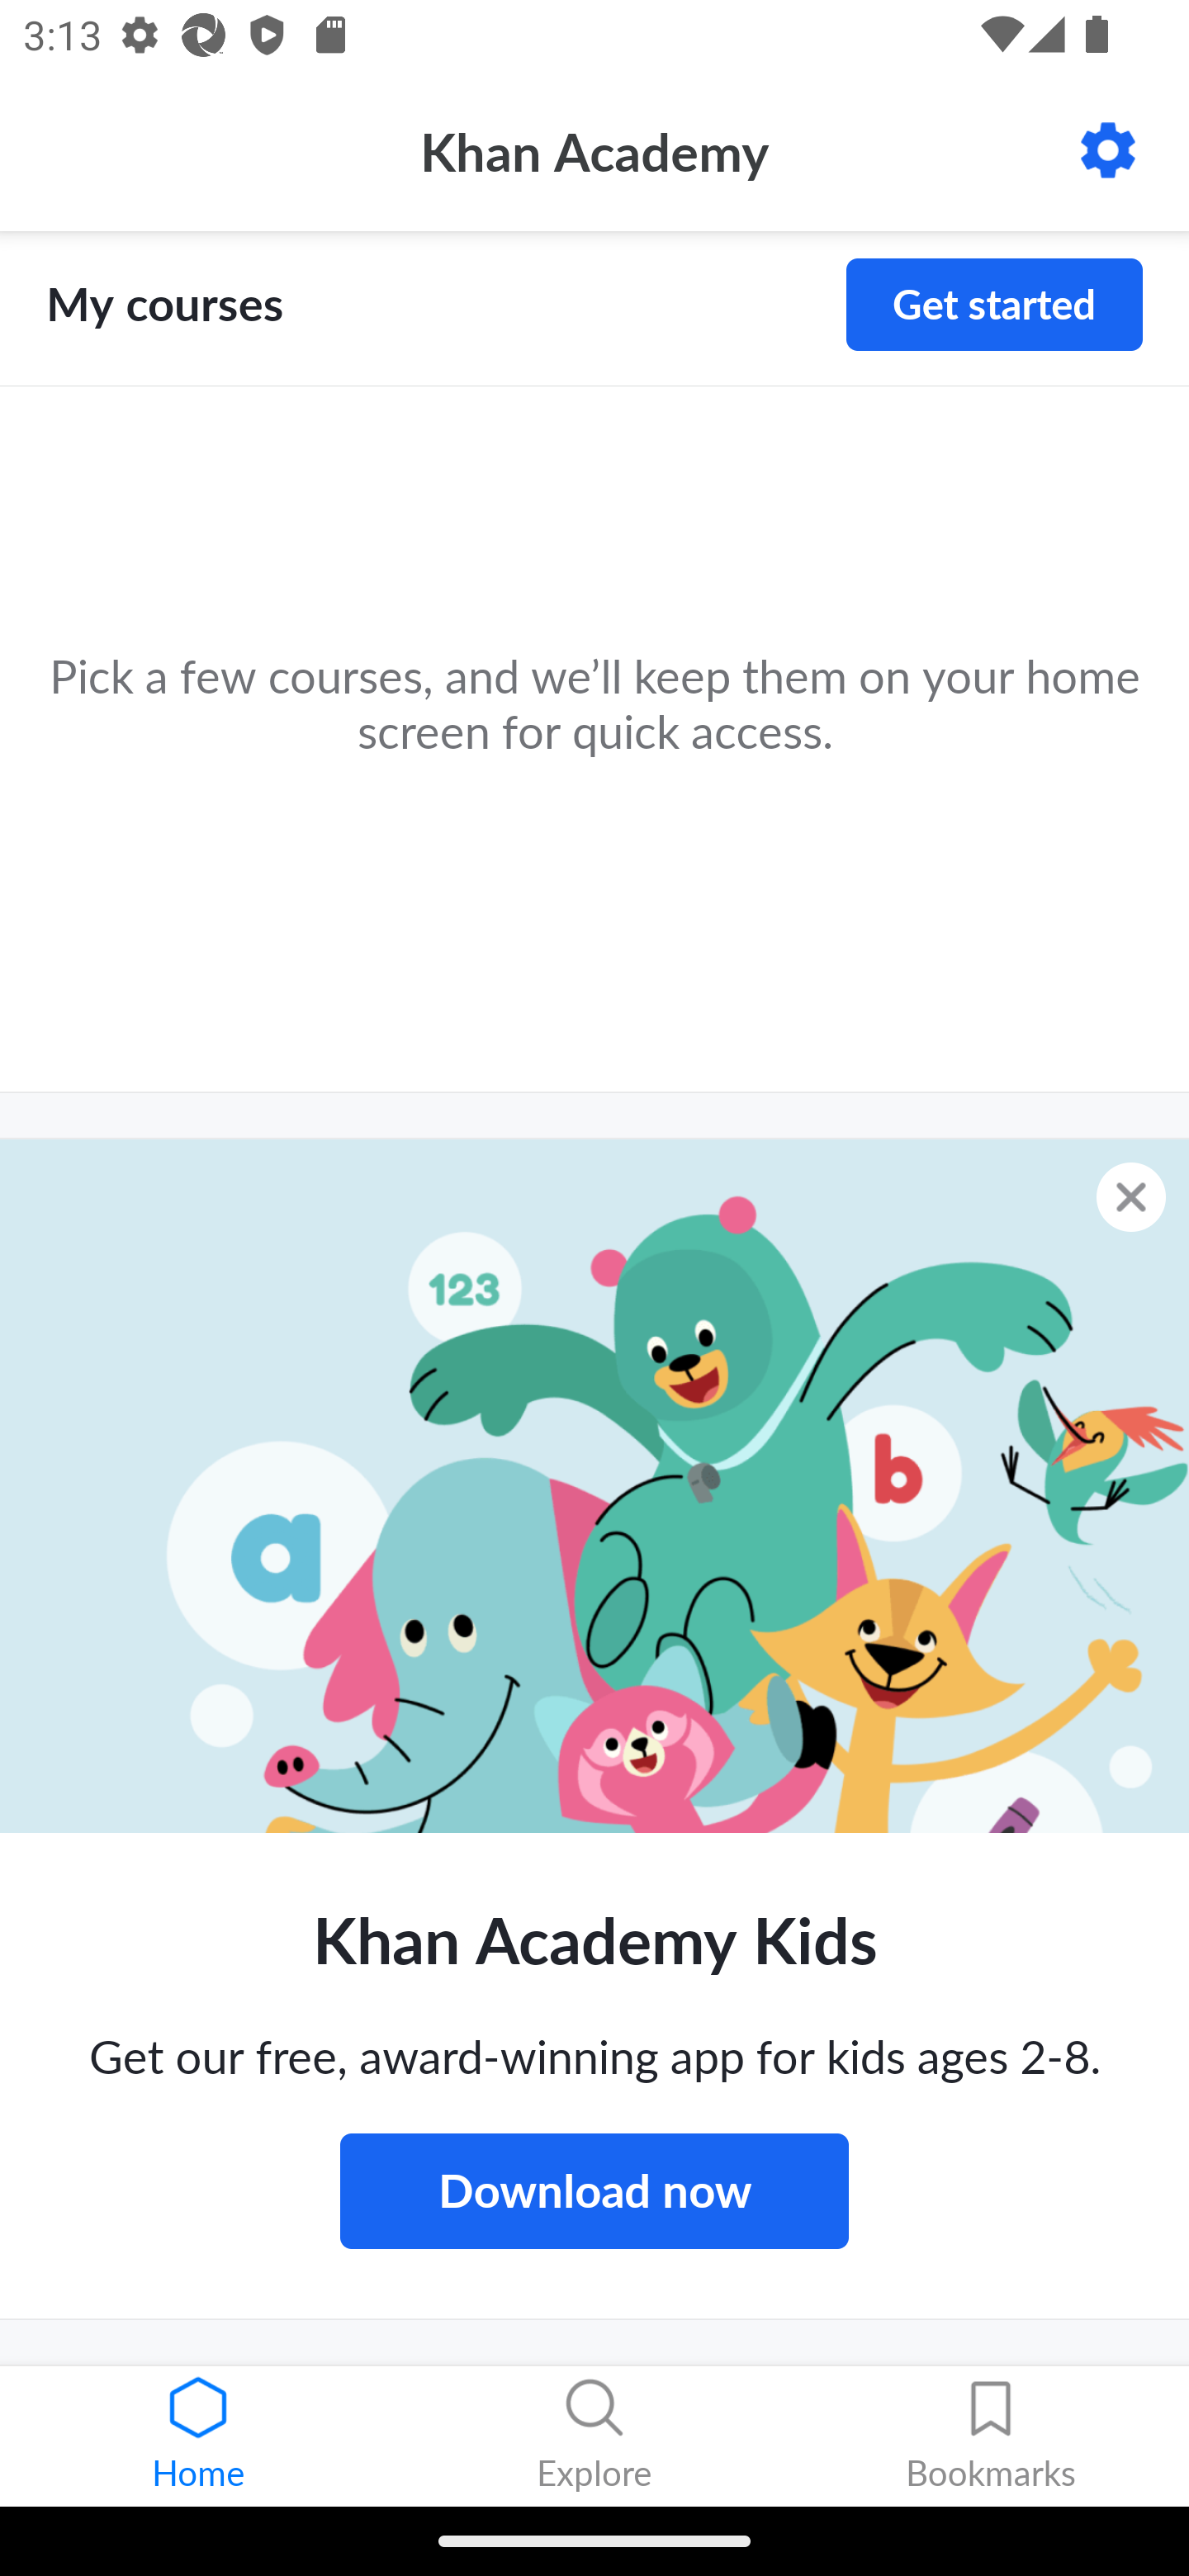 This screenshot has height=2576, width=1189. What do you see at coordinates (991, 2436) in the screenshot?
I see `Bookmarks` at bounding box center [991, 2436].